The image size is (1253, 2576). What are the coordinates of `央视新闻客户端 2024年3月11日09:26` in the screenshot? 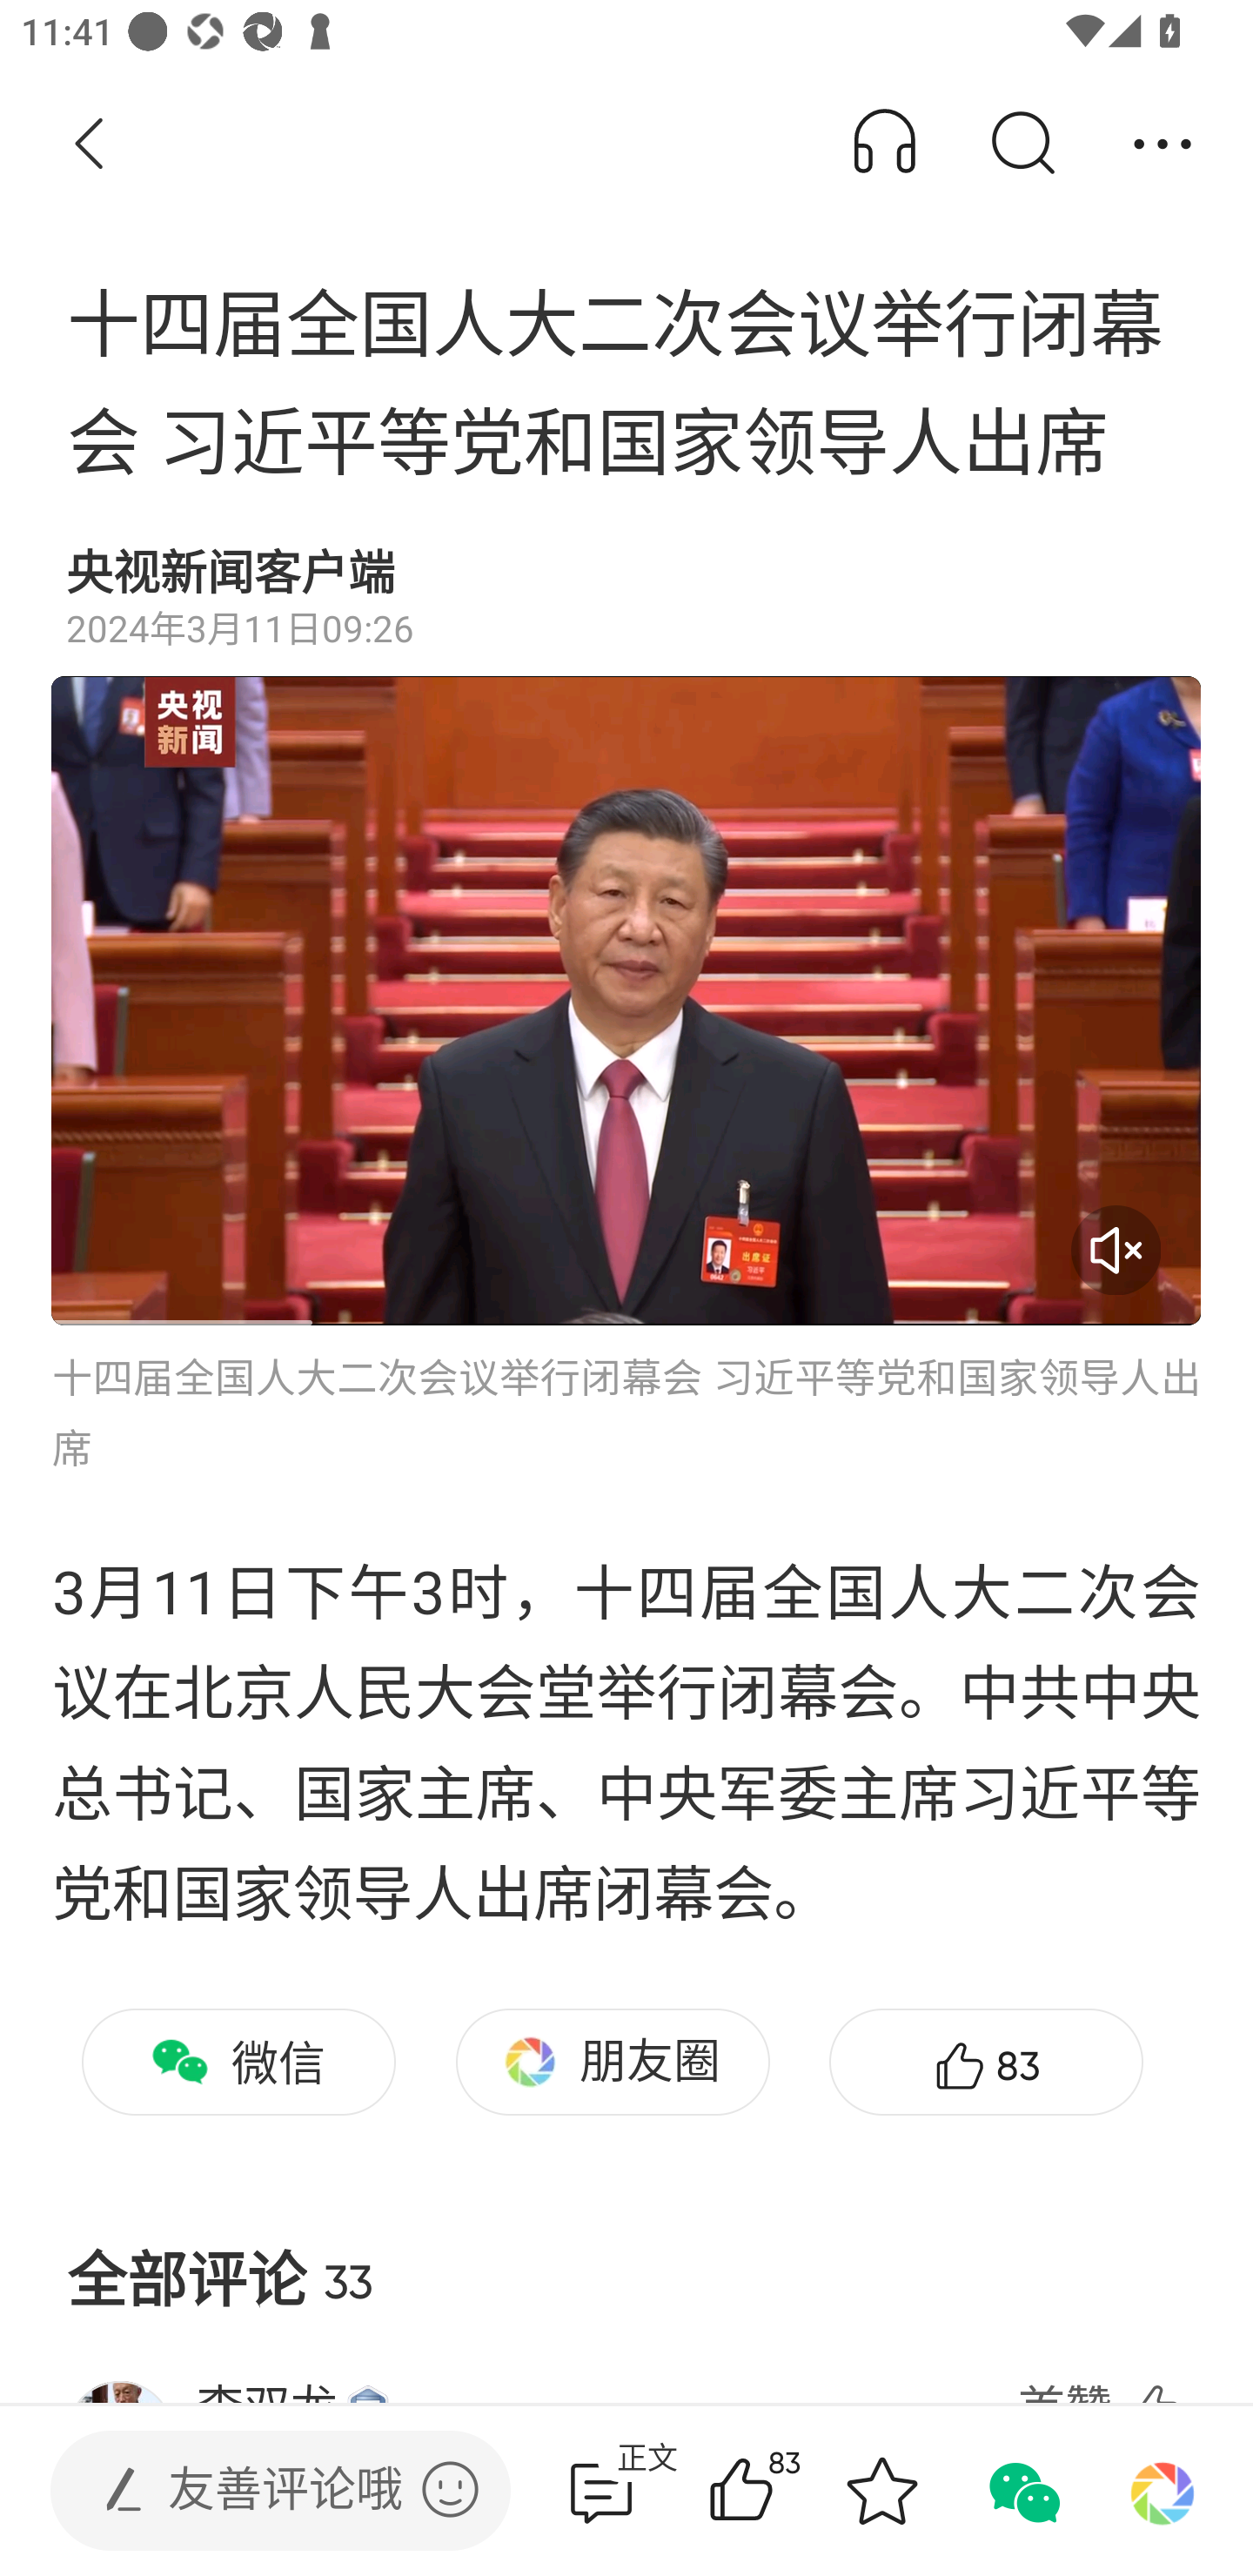 It's located at (626, 599).